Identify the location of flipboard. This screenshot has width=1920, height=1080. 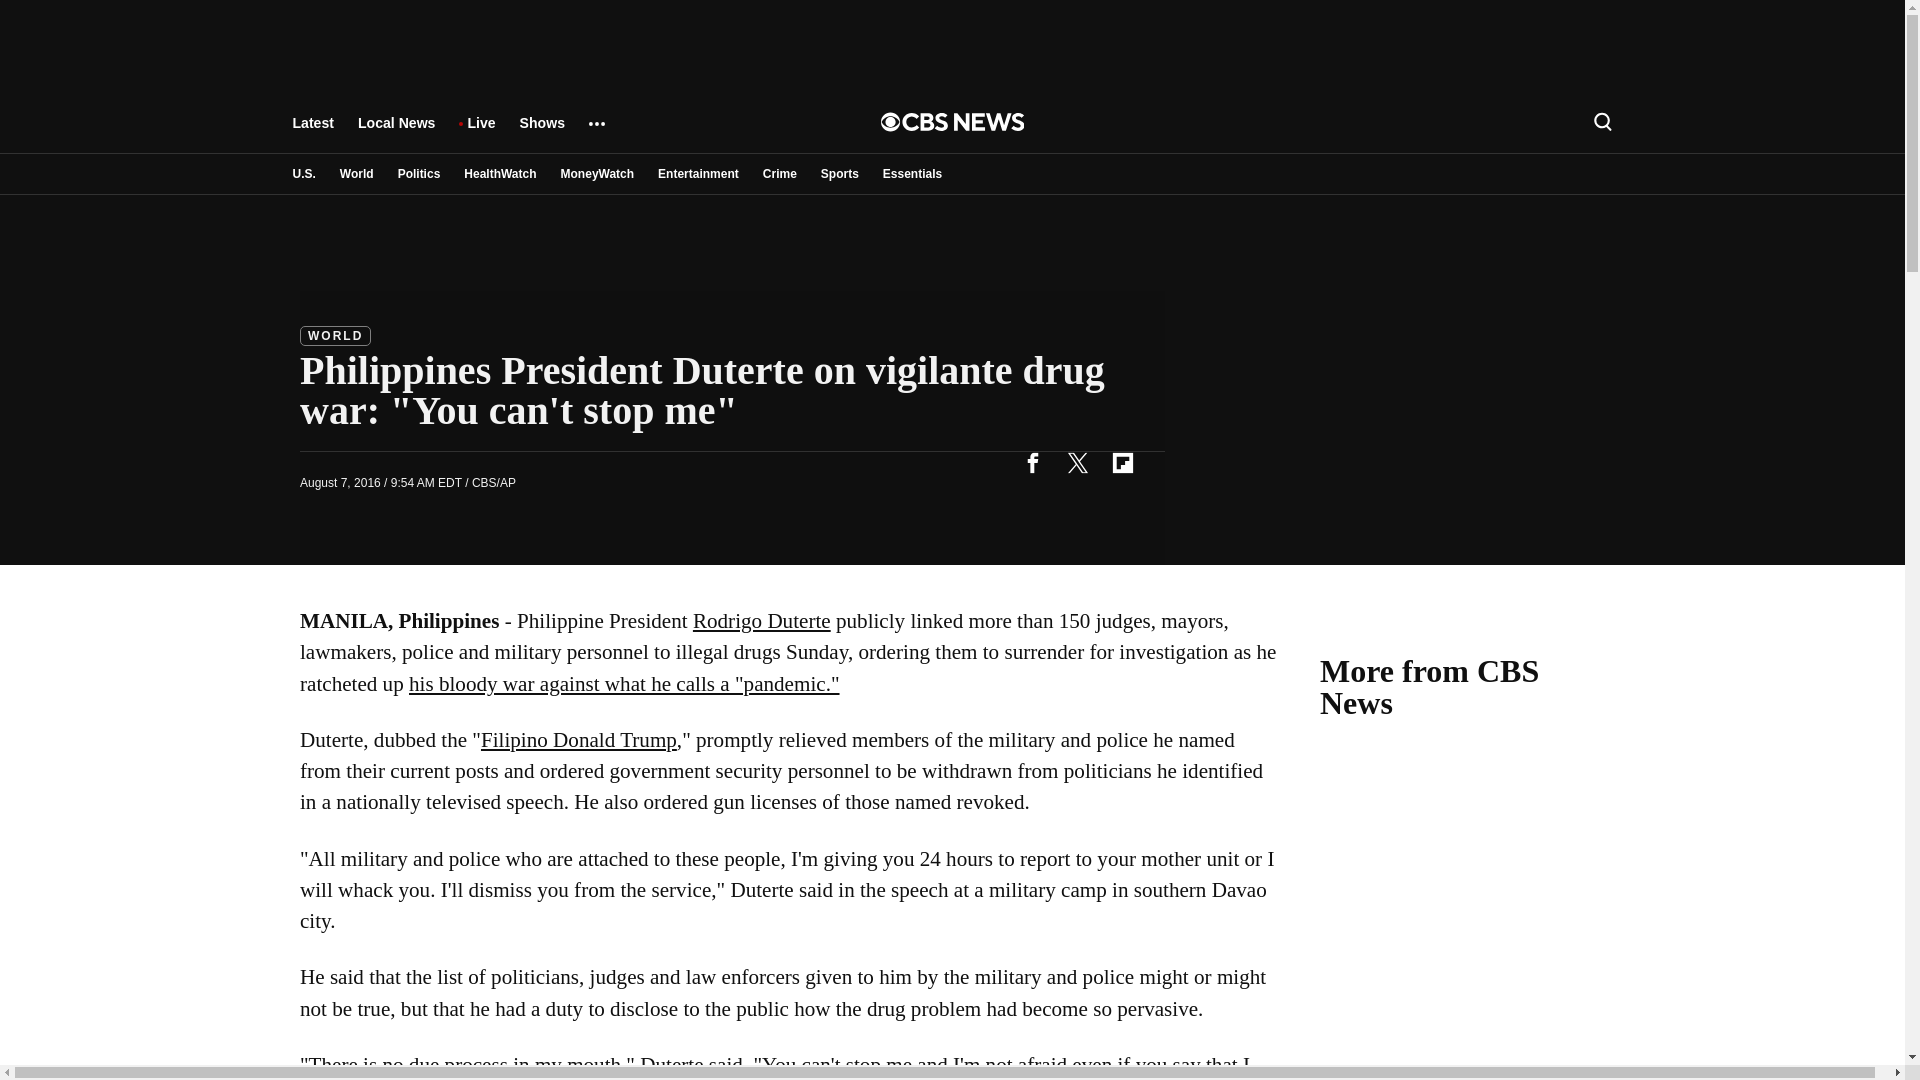
(1122, 462).